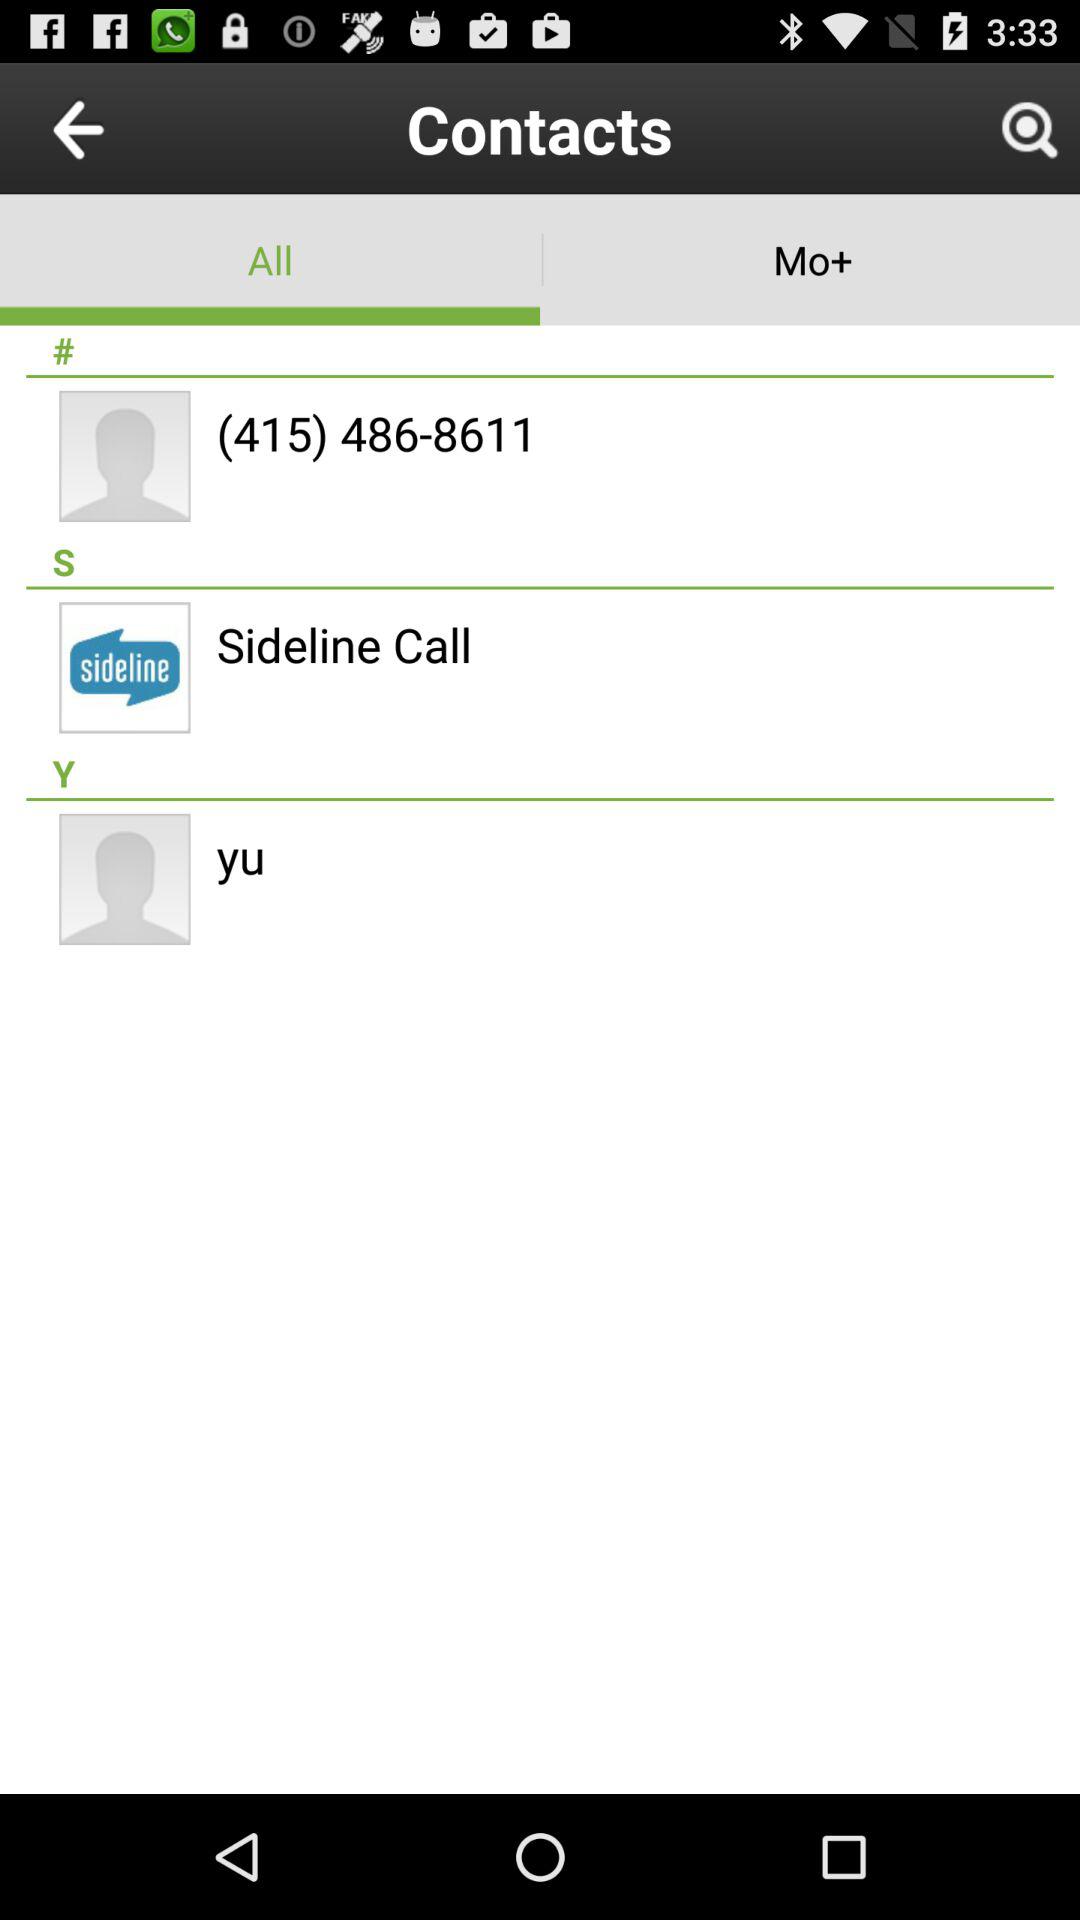 The image size is (1080, 1920). What do you see at coordinates (376, 433) in the screenshot?
I see `jump until the (415) 486-8611 item` at bounding box center [376, 433].